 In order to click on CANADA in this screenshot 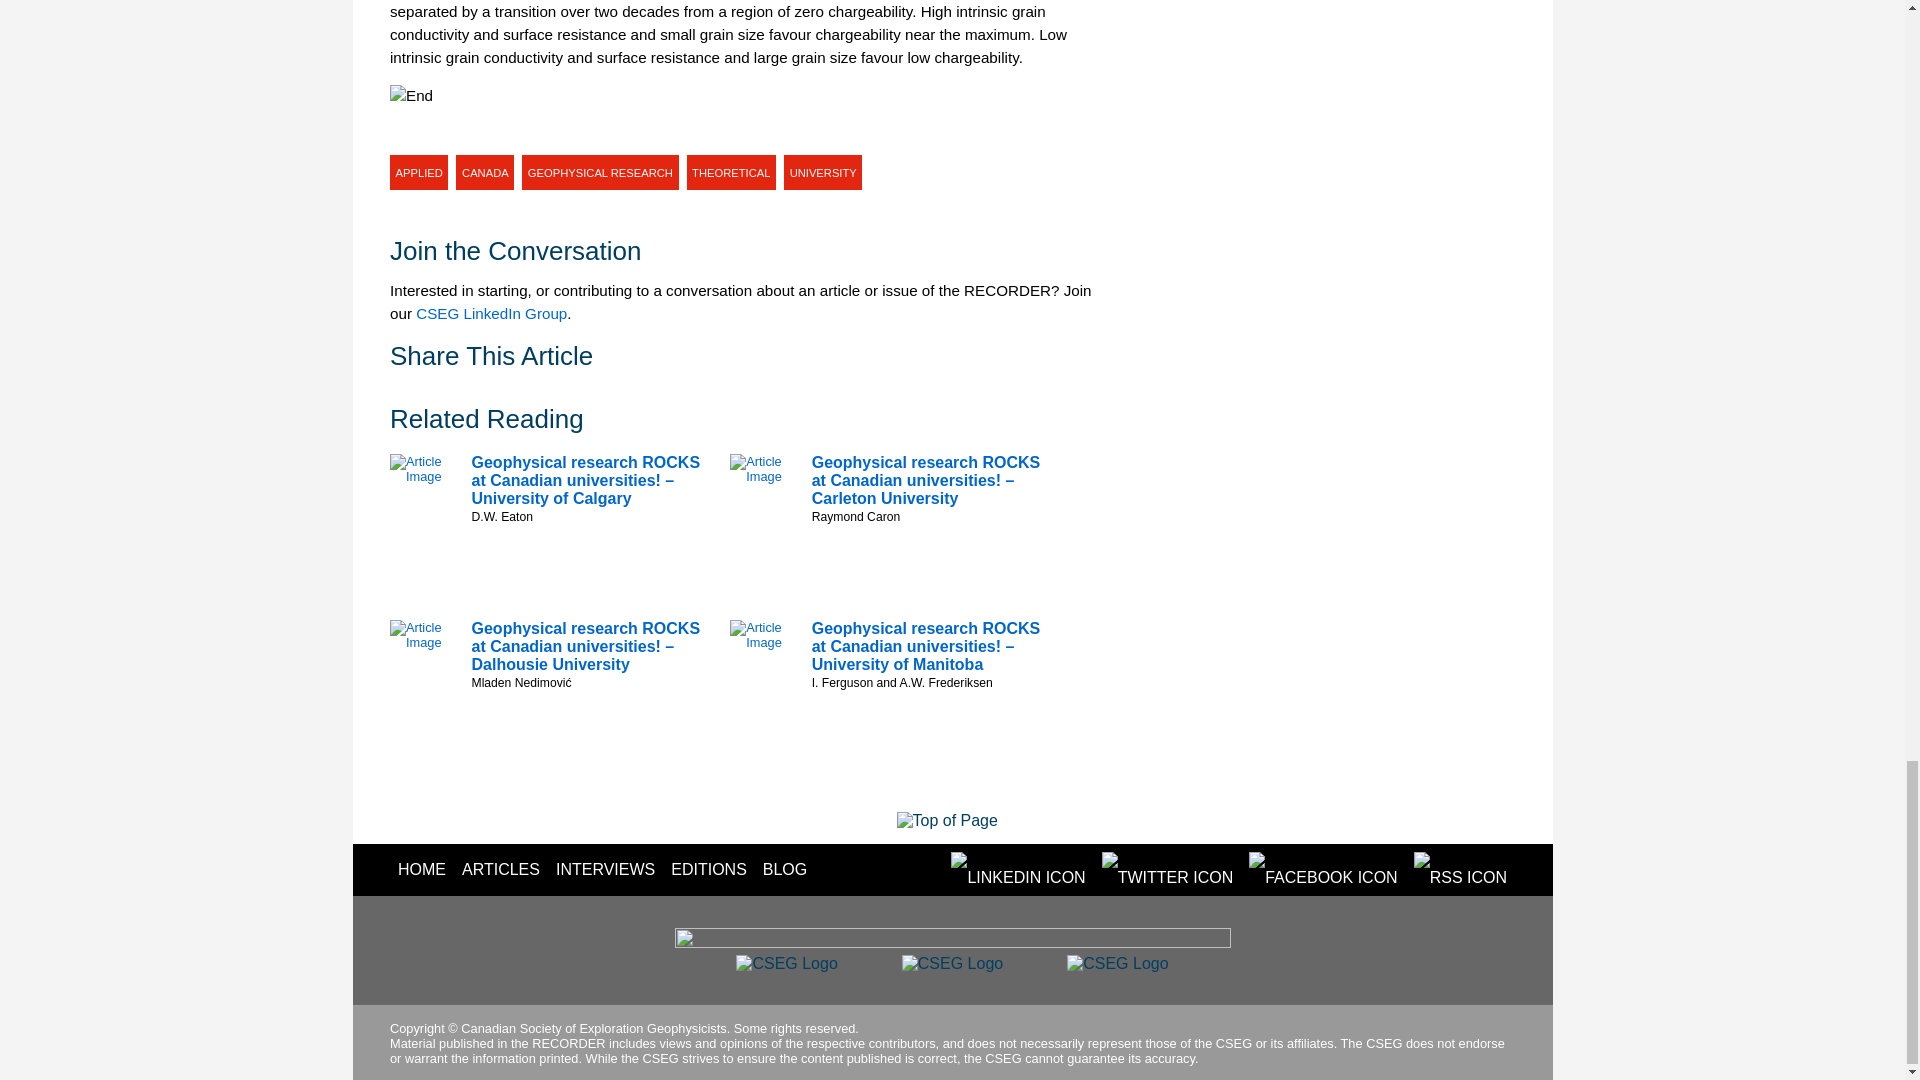, I will do `click(485, 172)`.